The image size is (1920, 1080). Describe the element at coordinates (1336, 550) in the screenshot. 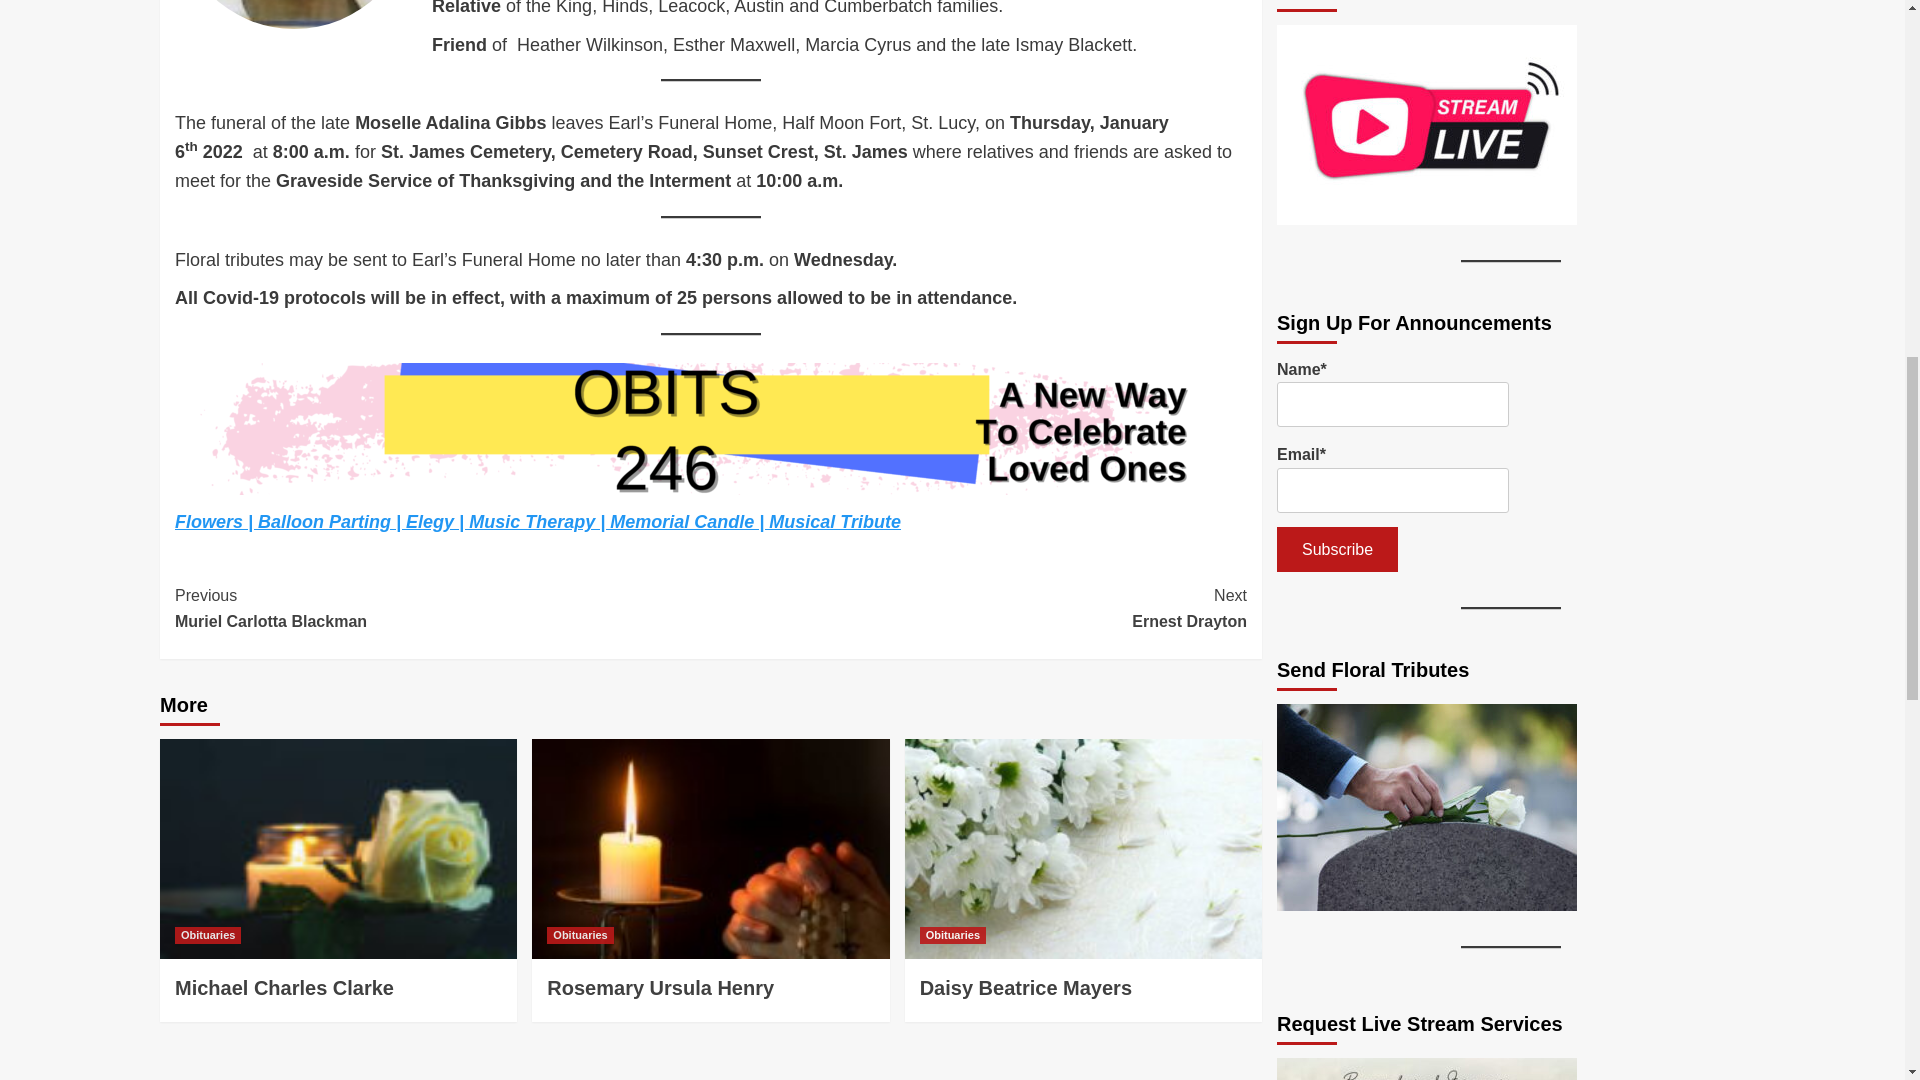

I see `Subscribe` at that location.